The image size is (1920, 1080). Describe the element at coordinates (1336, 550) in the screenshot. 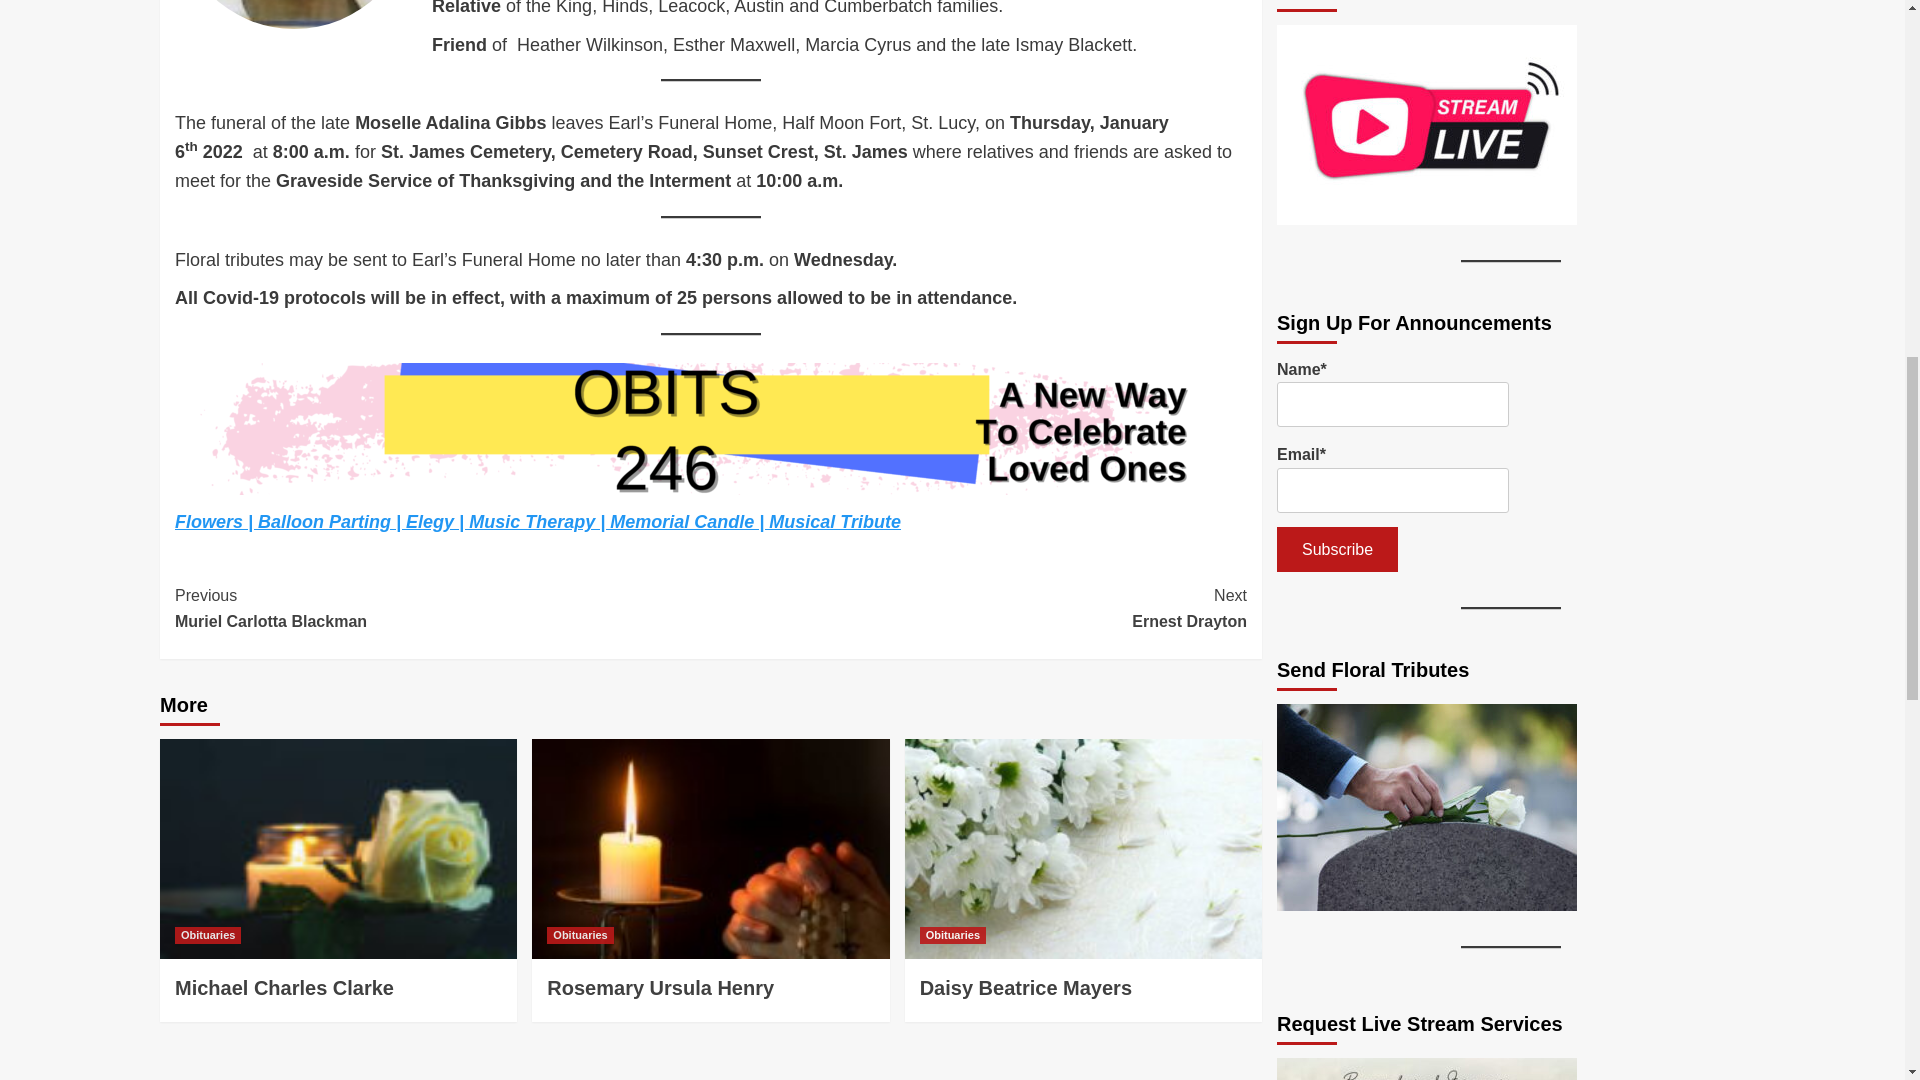

I see `Subscribe` at that location.